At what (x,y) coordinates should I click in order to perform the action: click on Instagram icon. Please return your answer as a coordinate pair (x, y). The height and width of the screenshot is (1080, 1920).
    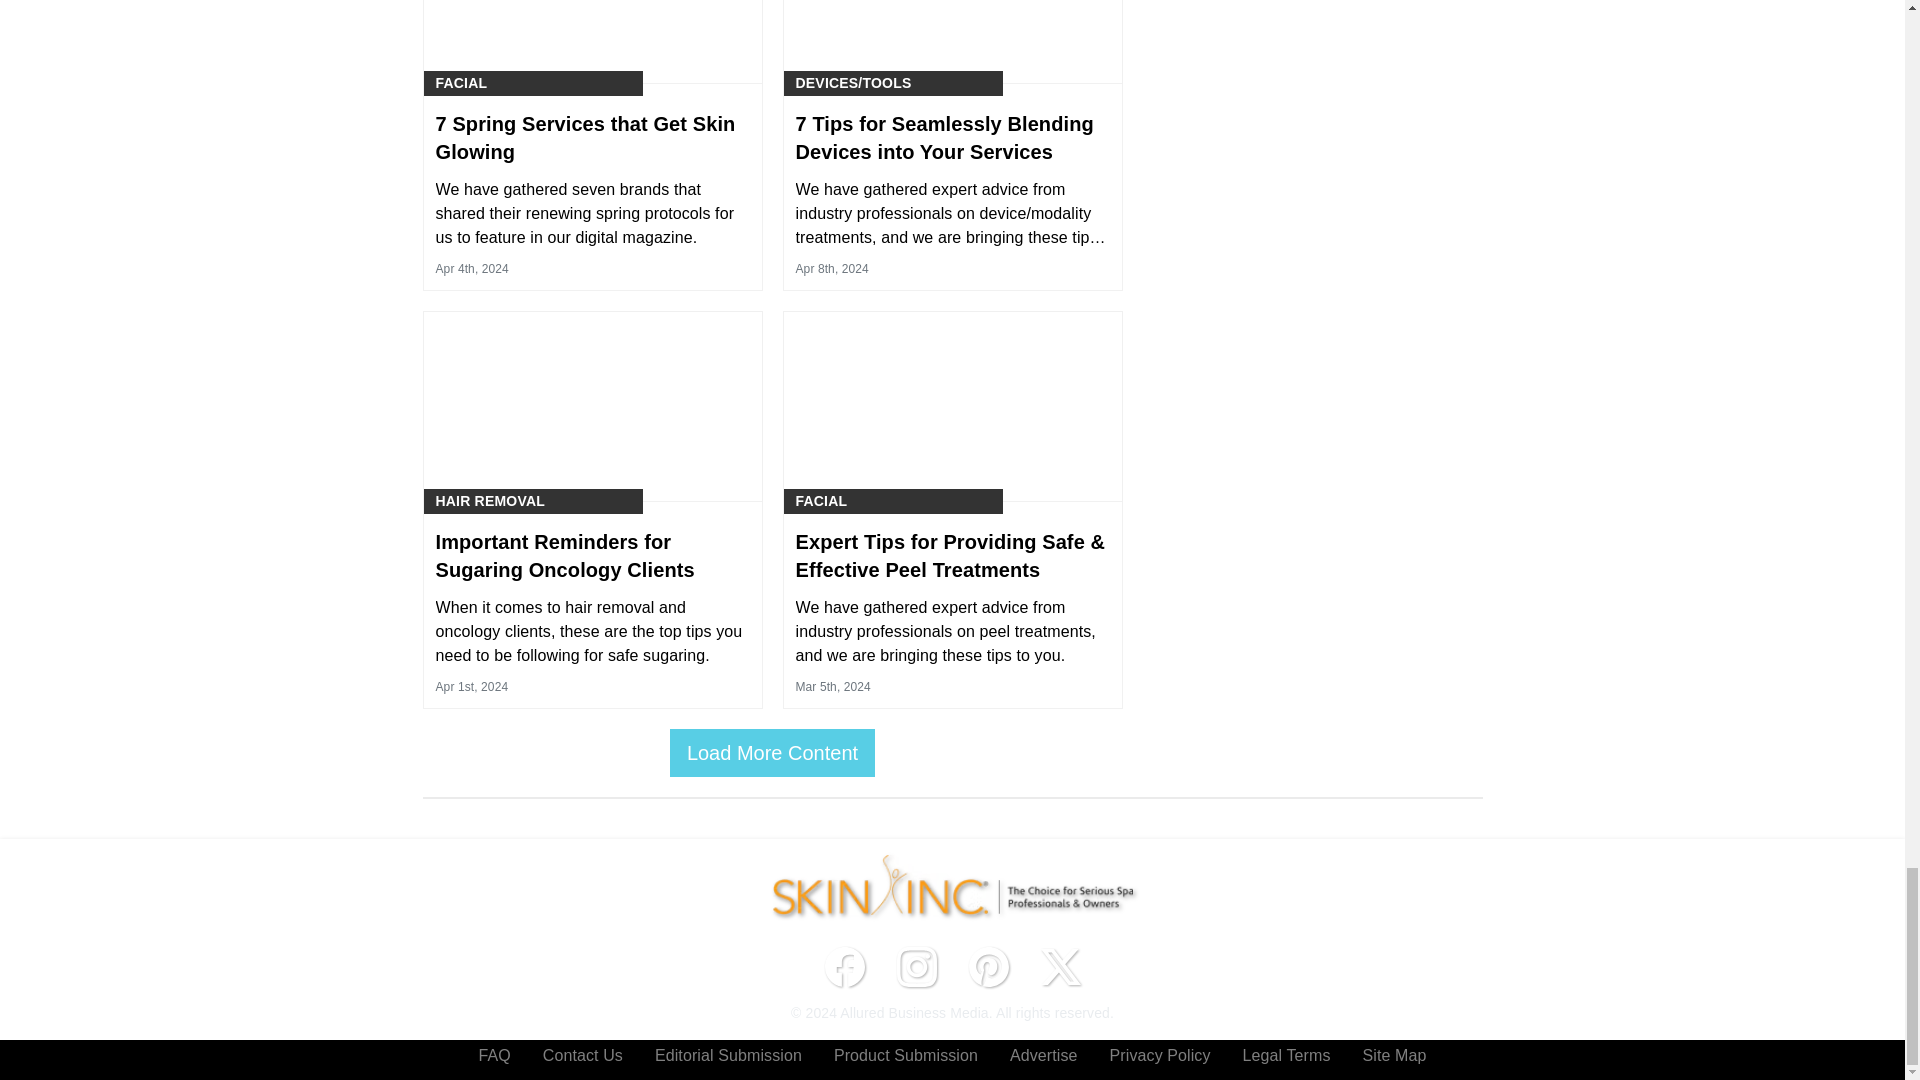
    Looking at the image, I should click on (916, 967).